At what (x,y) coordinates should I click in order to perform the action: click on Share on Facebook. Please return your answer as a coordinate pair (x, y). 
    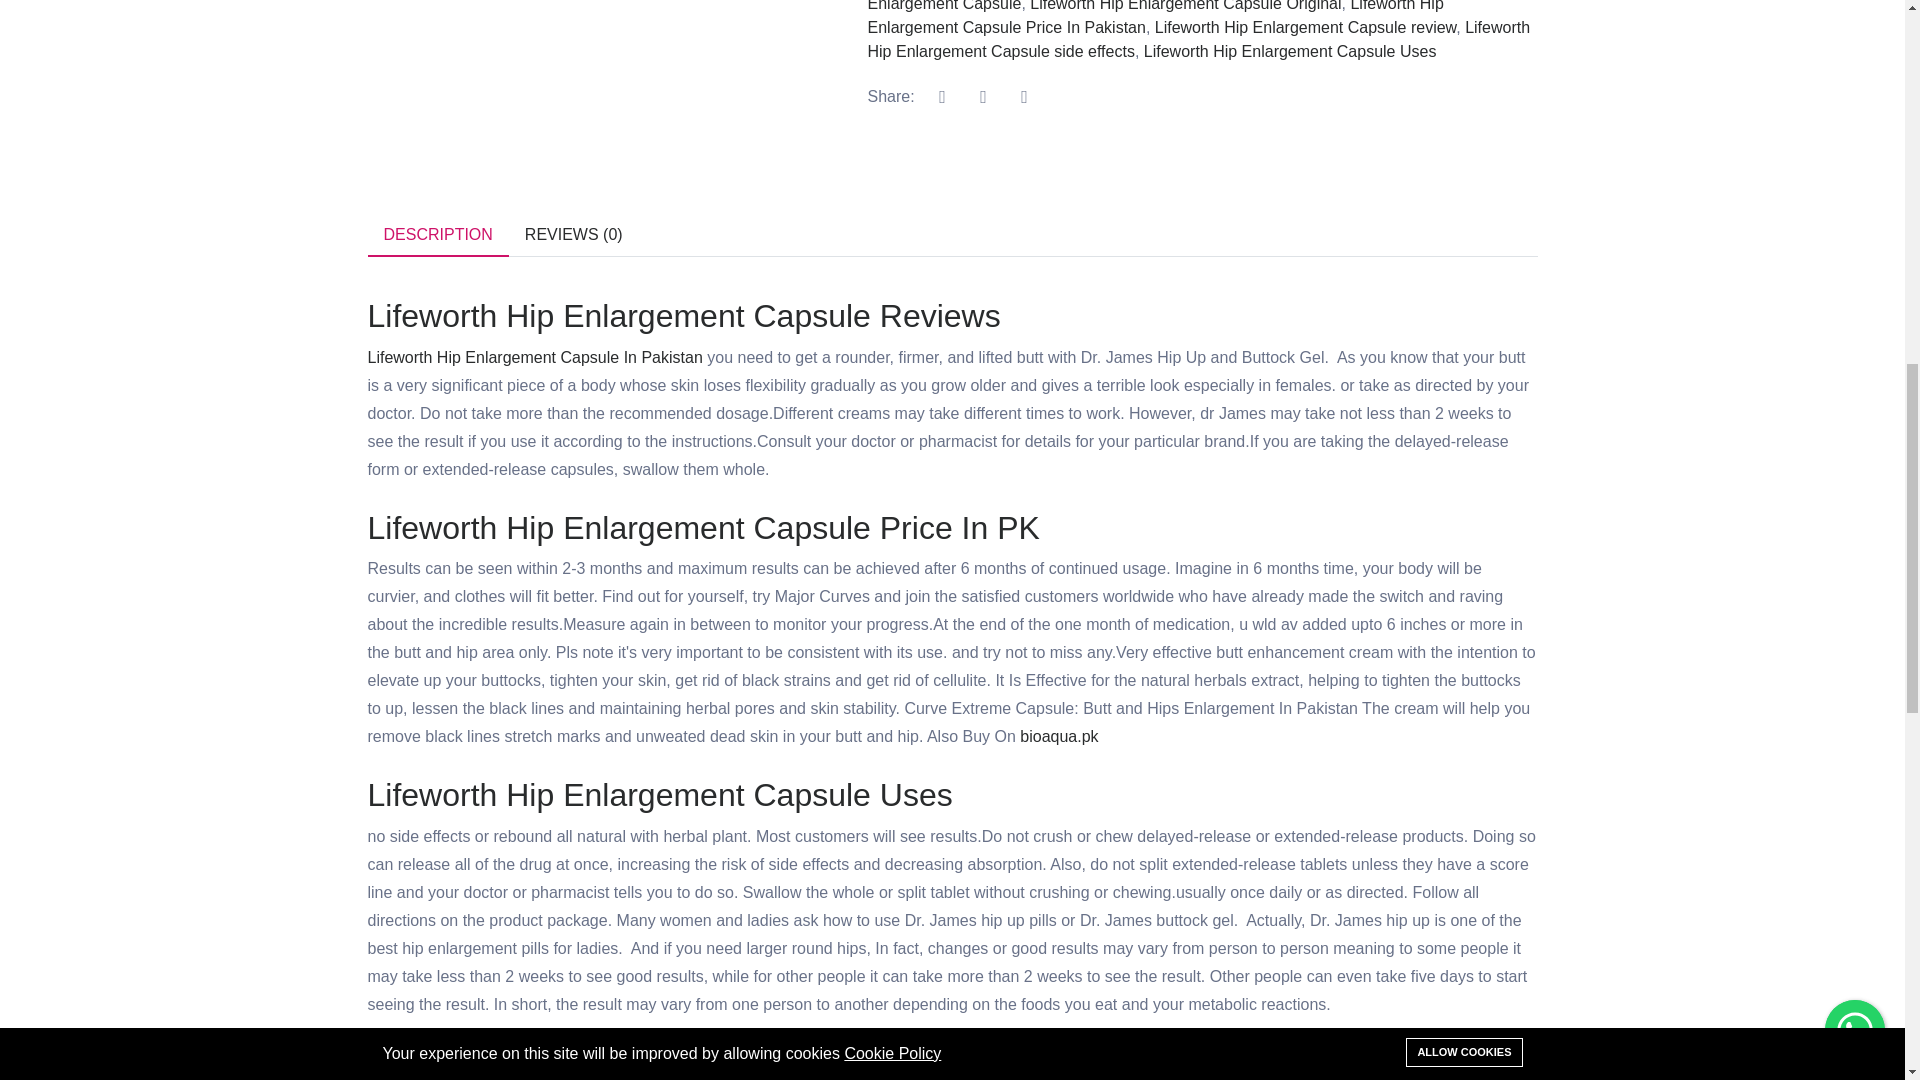
    Looking at the image, I should click on (943, 96).